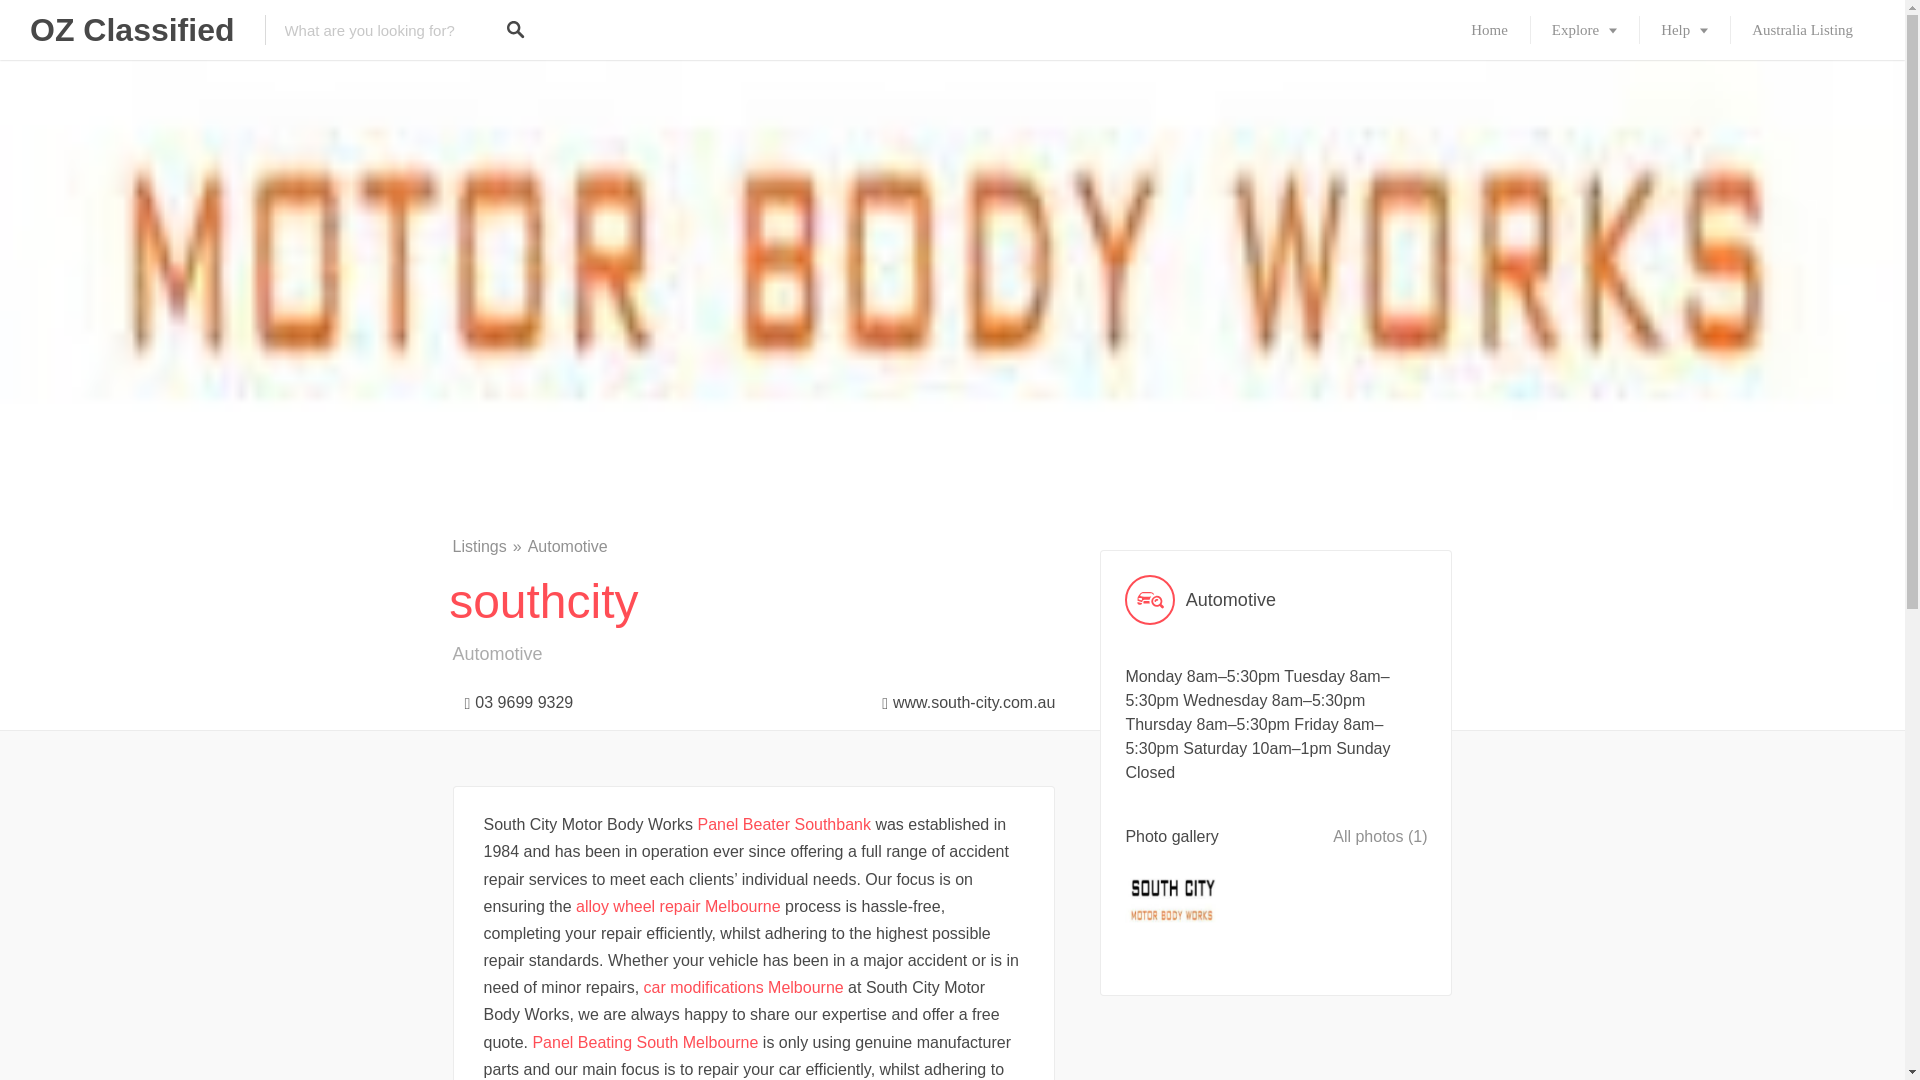  What do you see at coordinates (1584, 30) in the screenshot?
I see `Explore` at bounding box center [1584, 30].